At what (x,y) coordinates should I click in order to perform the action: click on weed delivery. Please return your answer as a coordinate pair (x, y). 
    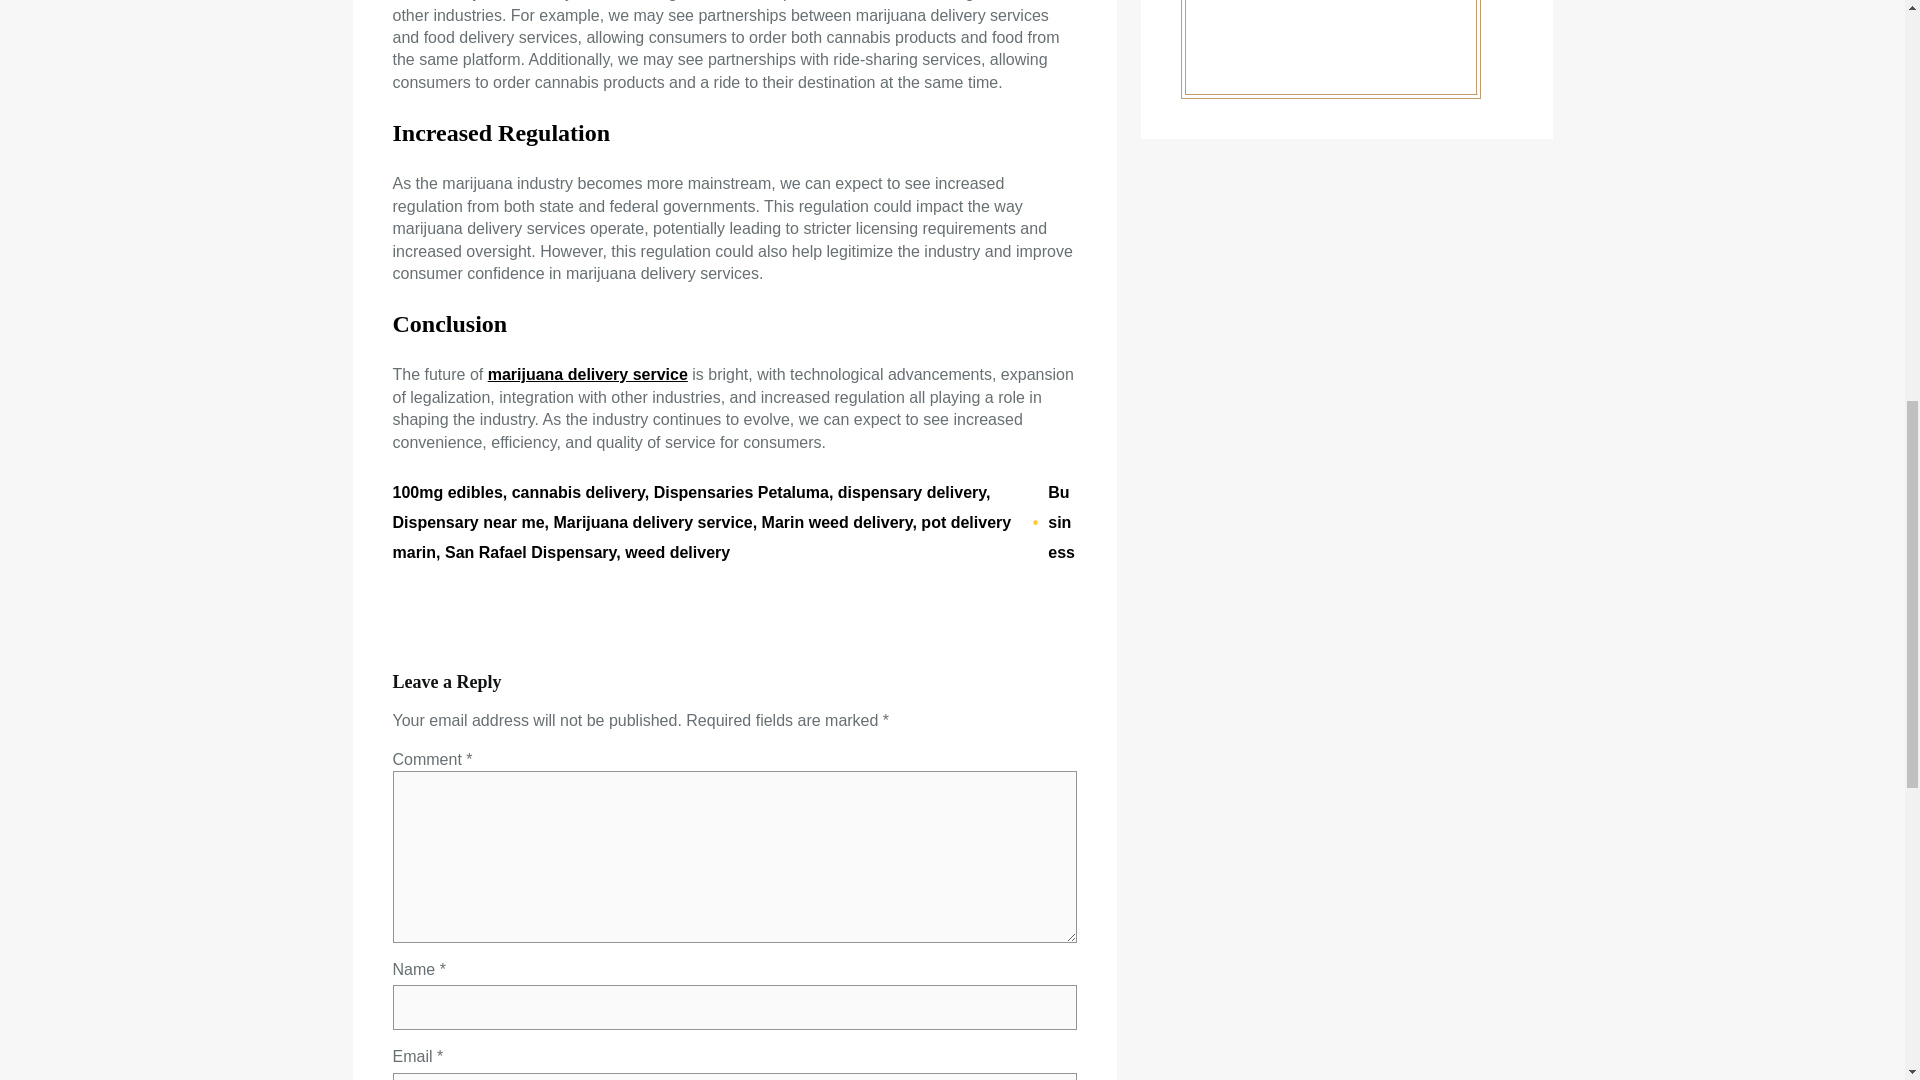
    Looking at the image, I should click on (677, 552).